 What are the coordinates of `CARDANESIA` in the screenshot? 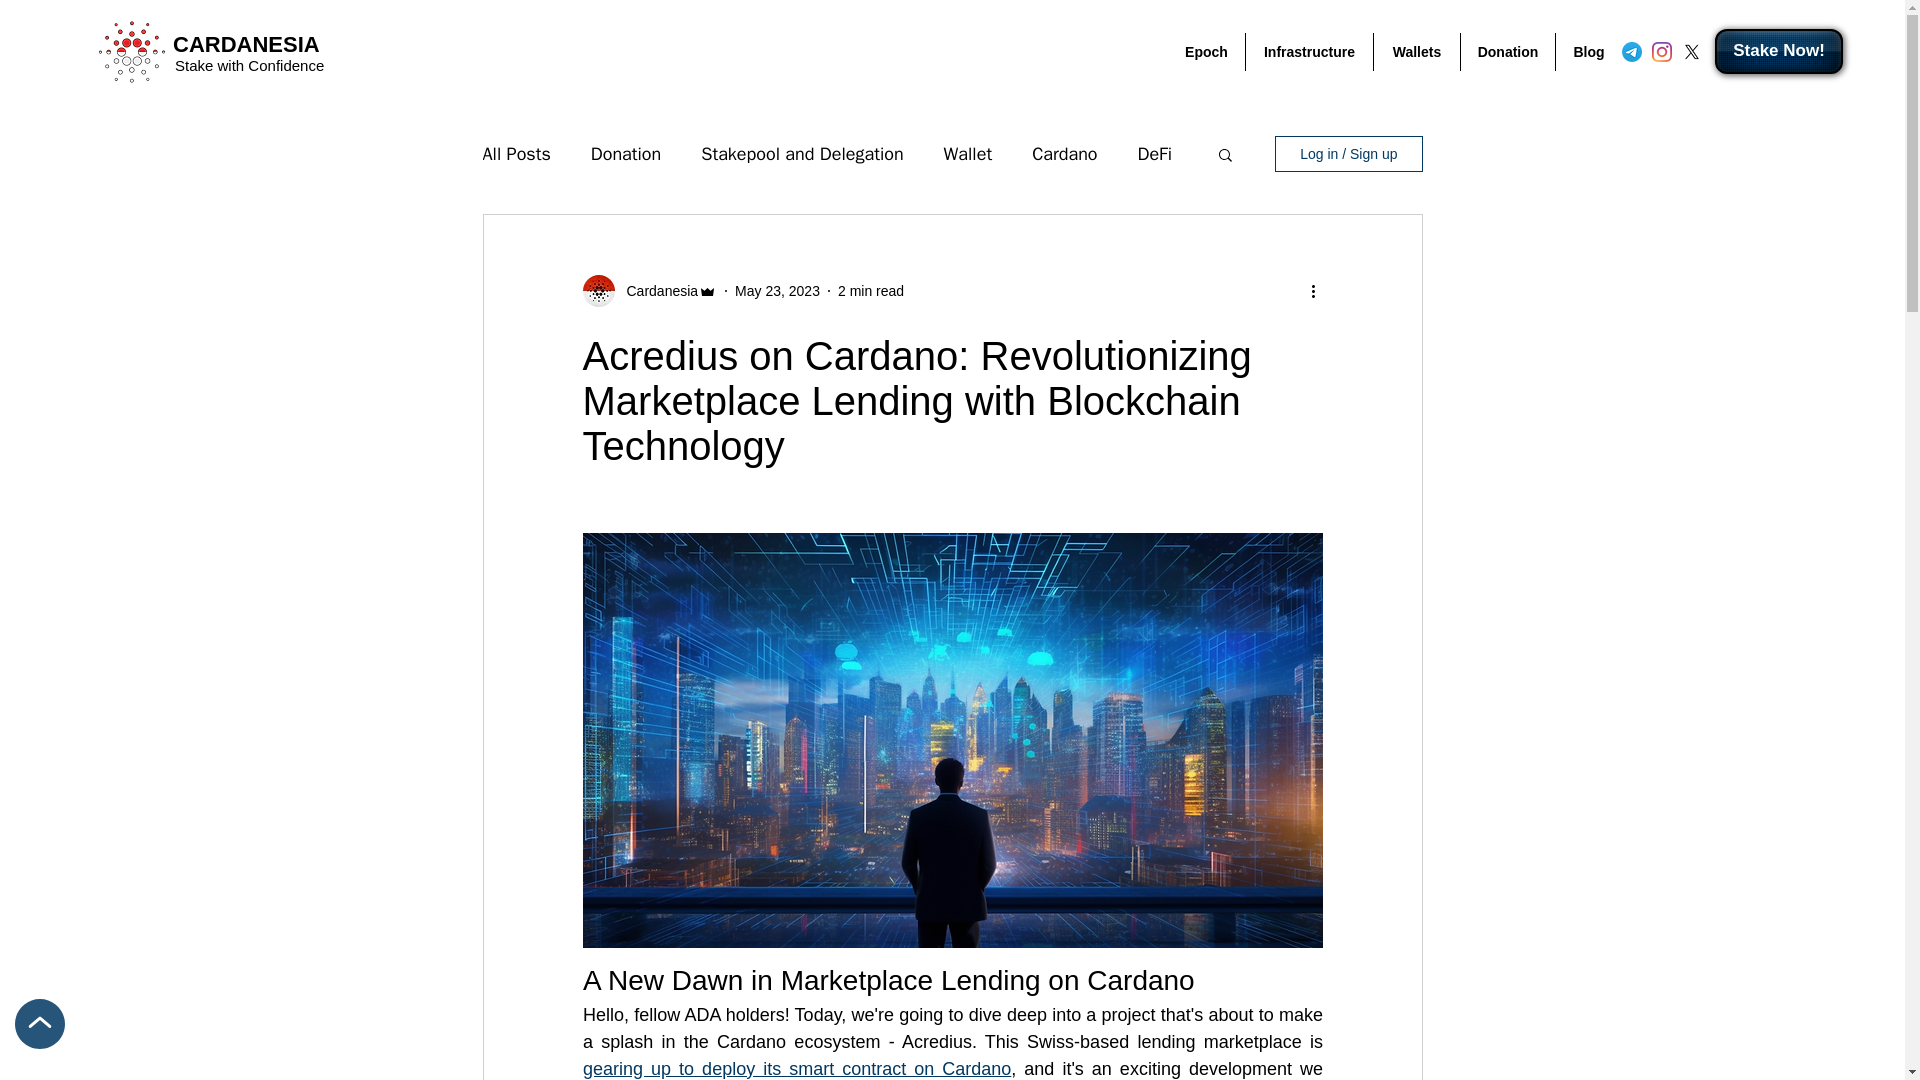 It's located at (246, 44).